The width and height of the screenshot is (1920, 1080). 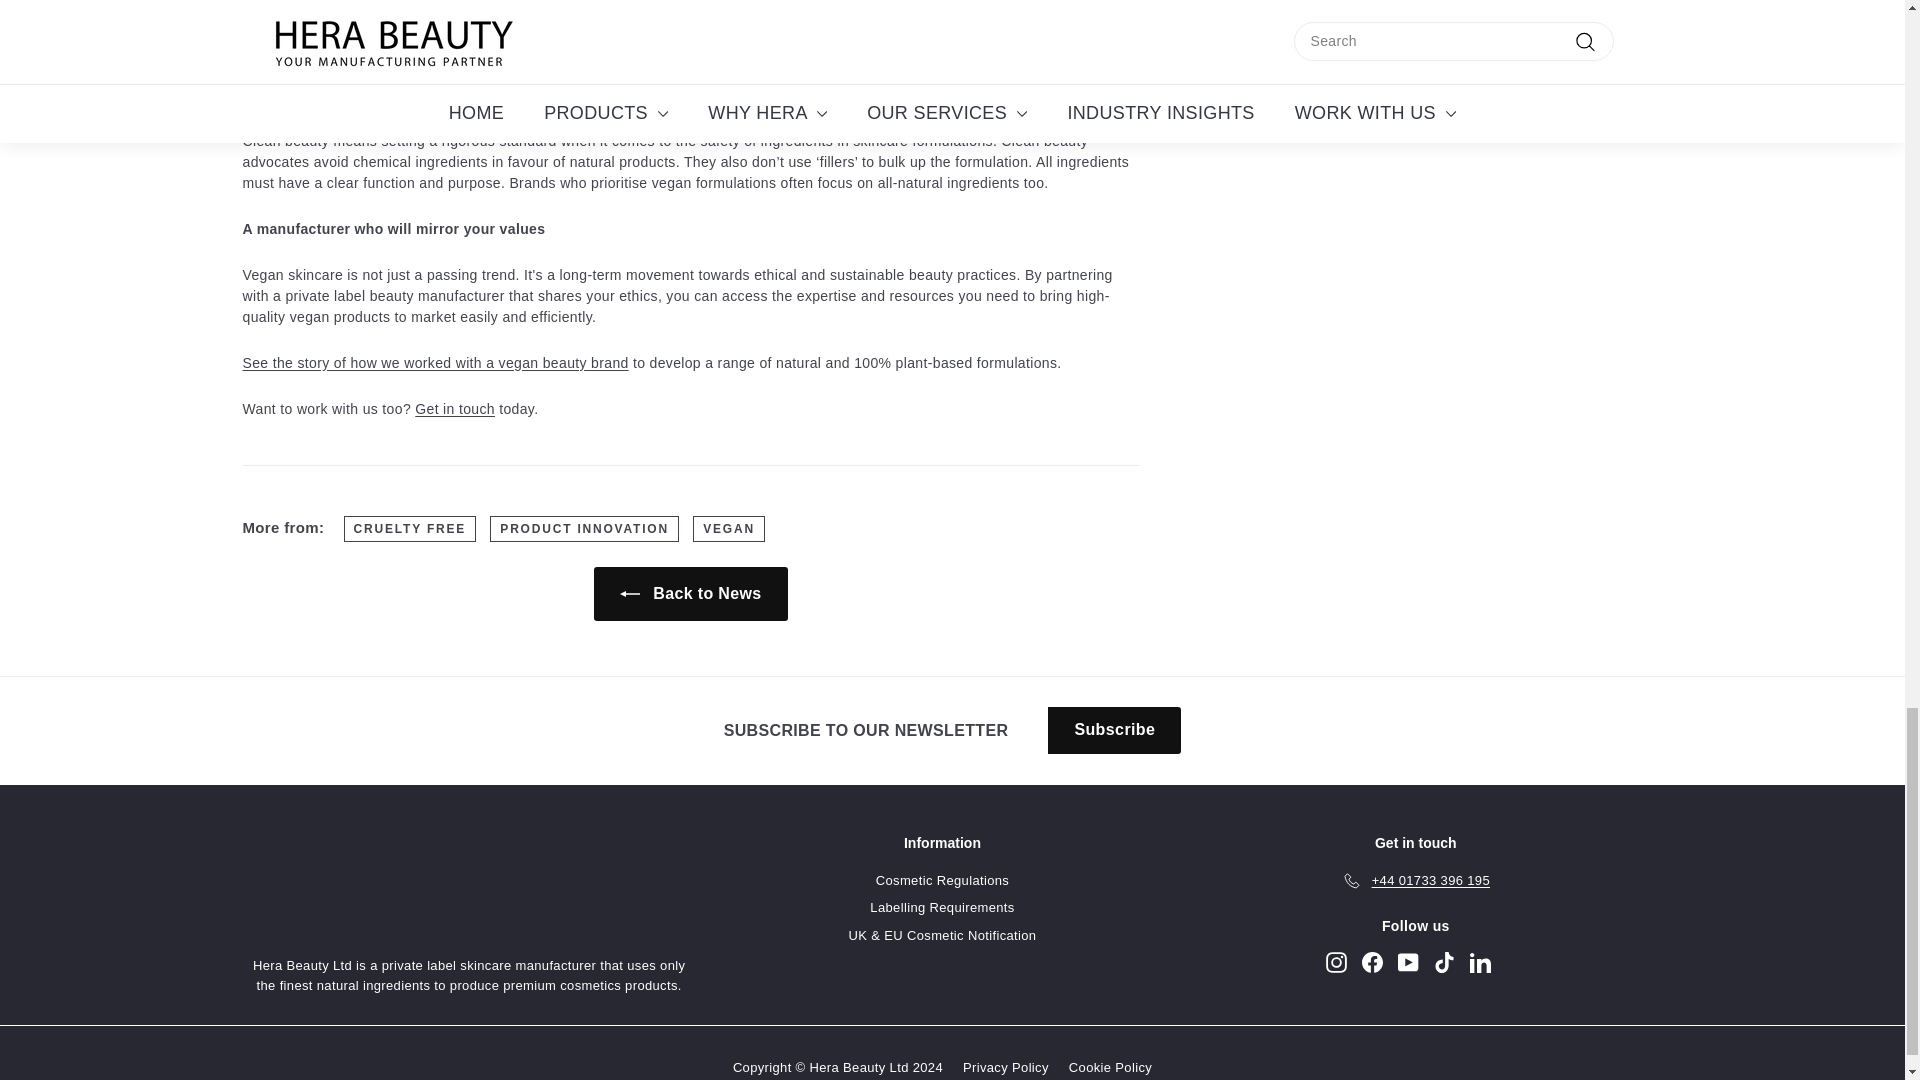 I want to click on Hera Beauty Ltd on YouTube, so click(x=1408, y=962).